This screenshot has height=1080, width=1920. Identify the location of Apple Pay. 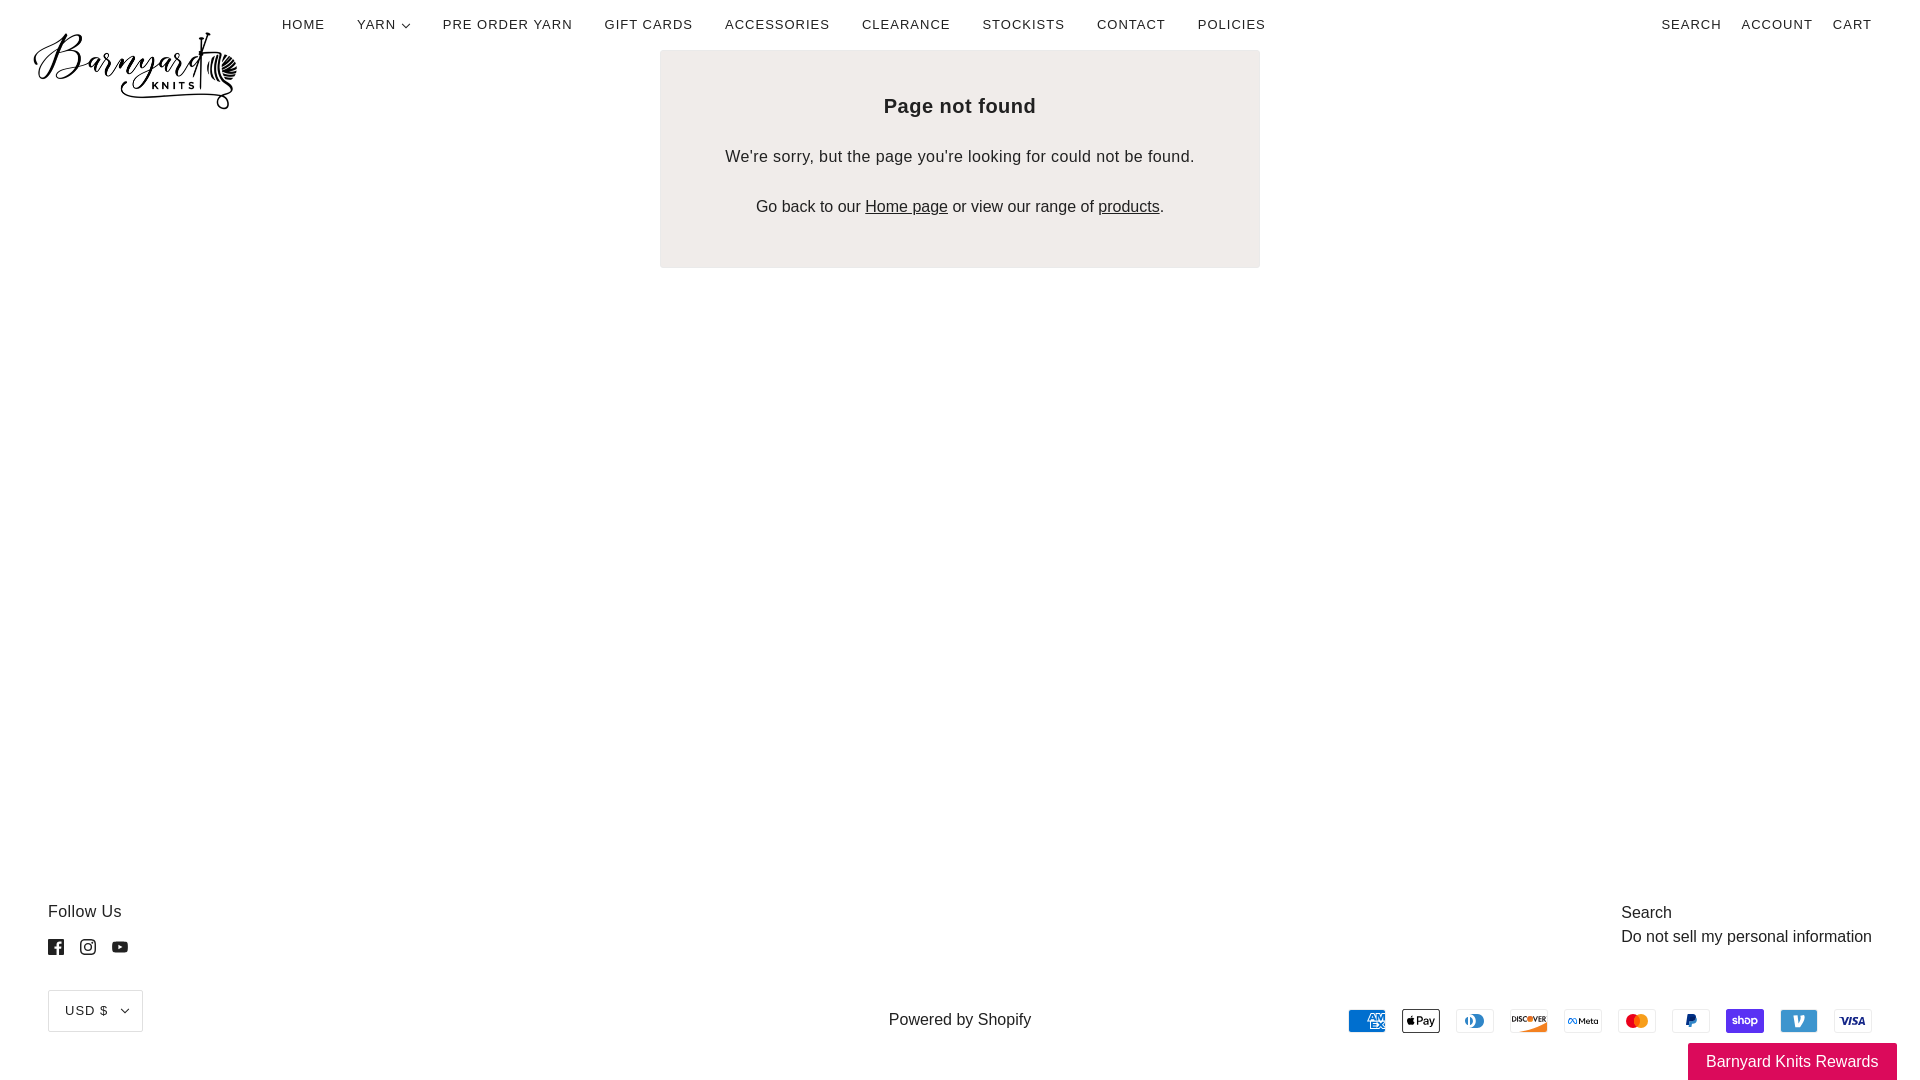
(1420, 1020).